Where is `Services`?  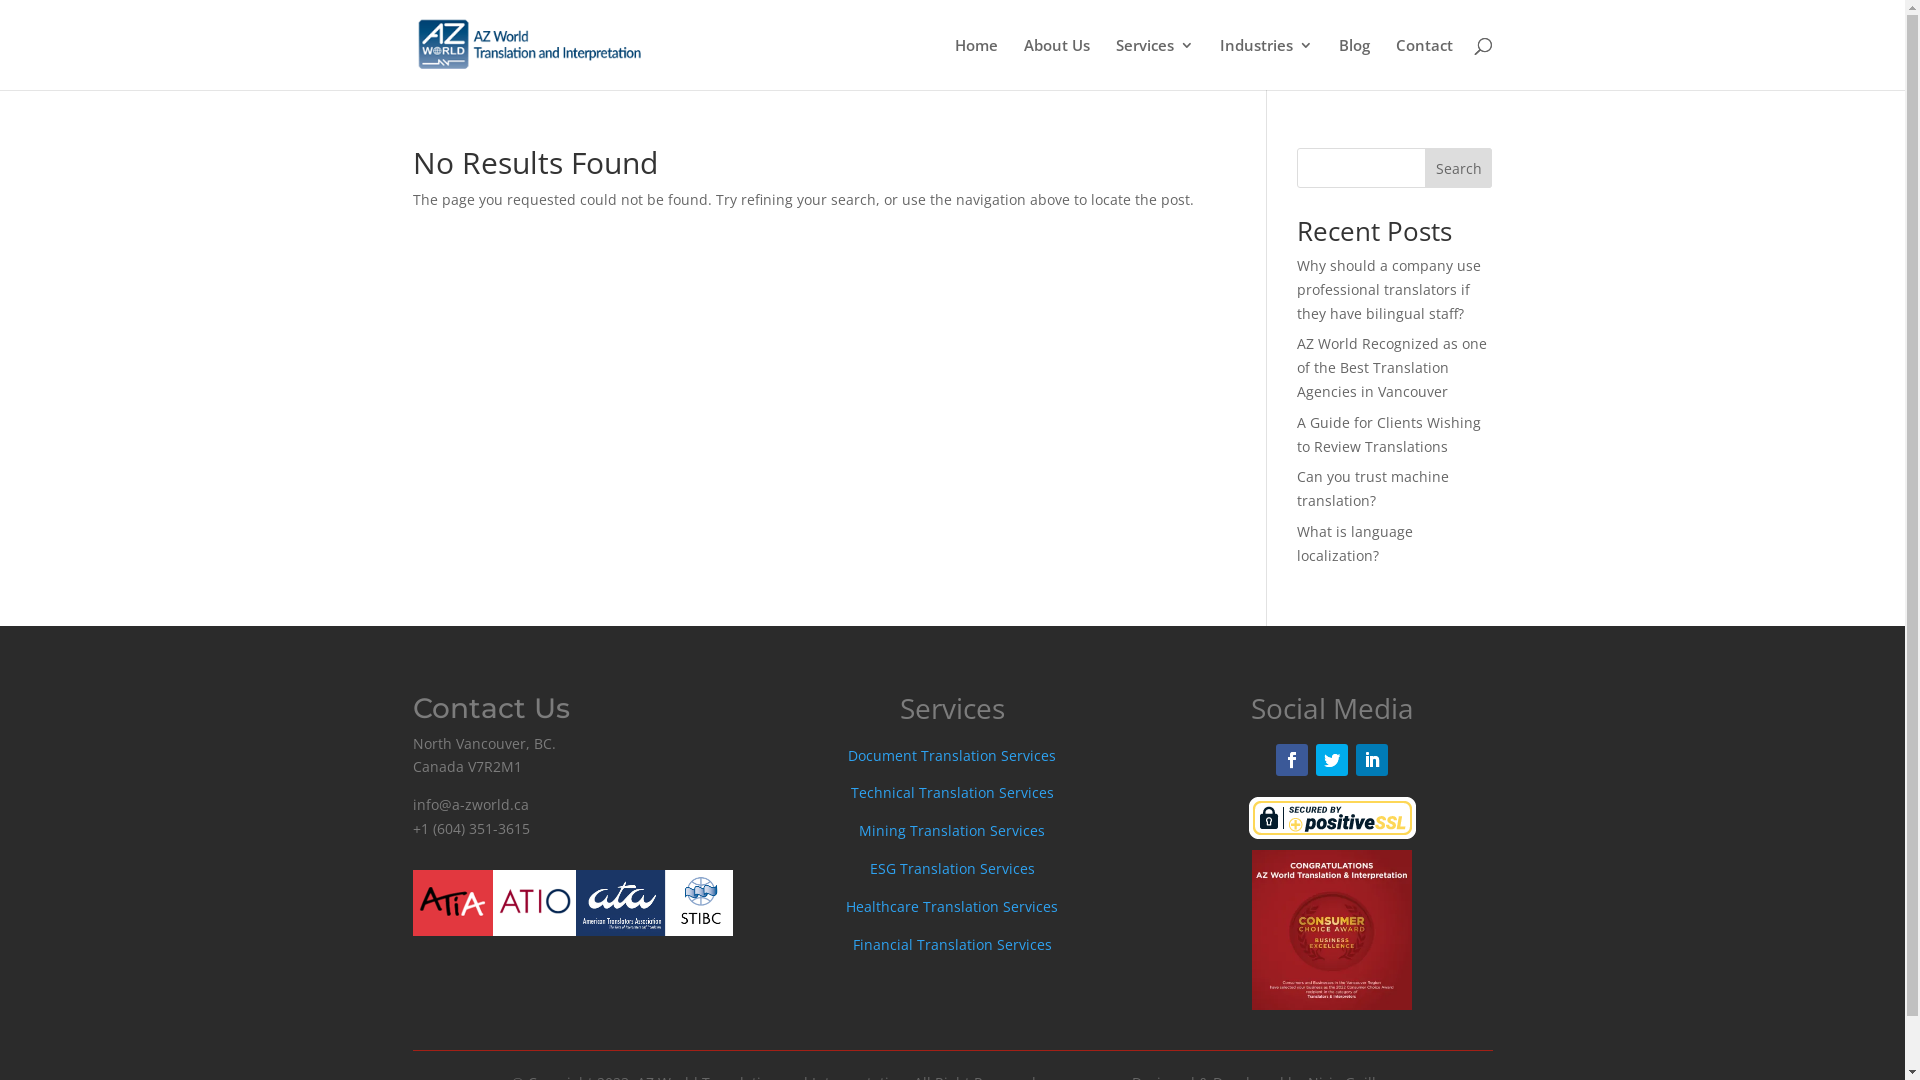 Services is located at coordinates (1155, 64).